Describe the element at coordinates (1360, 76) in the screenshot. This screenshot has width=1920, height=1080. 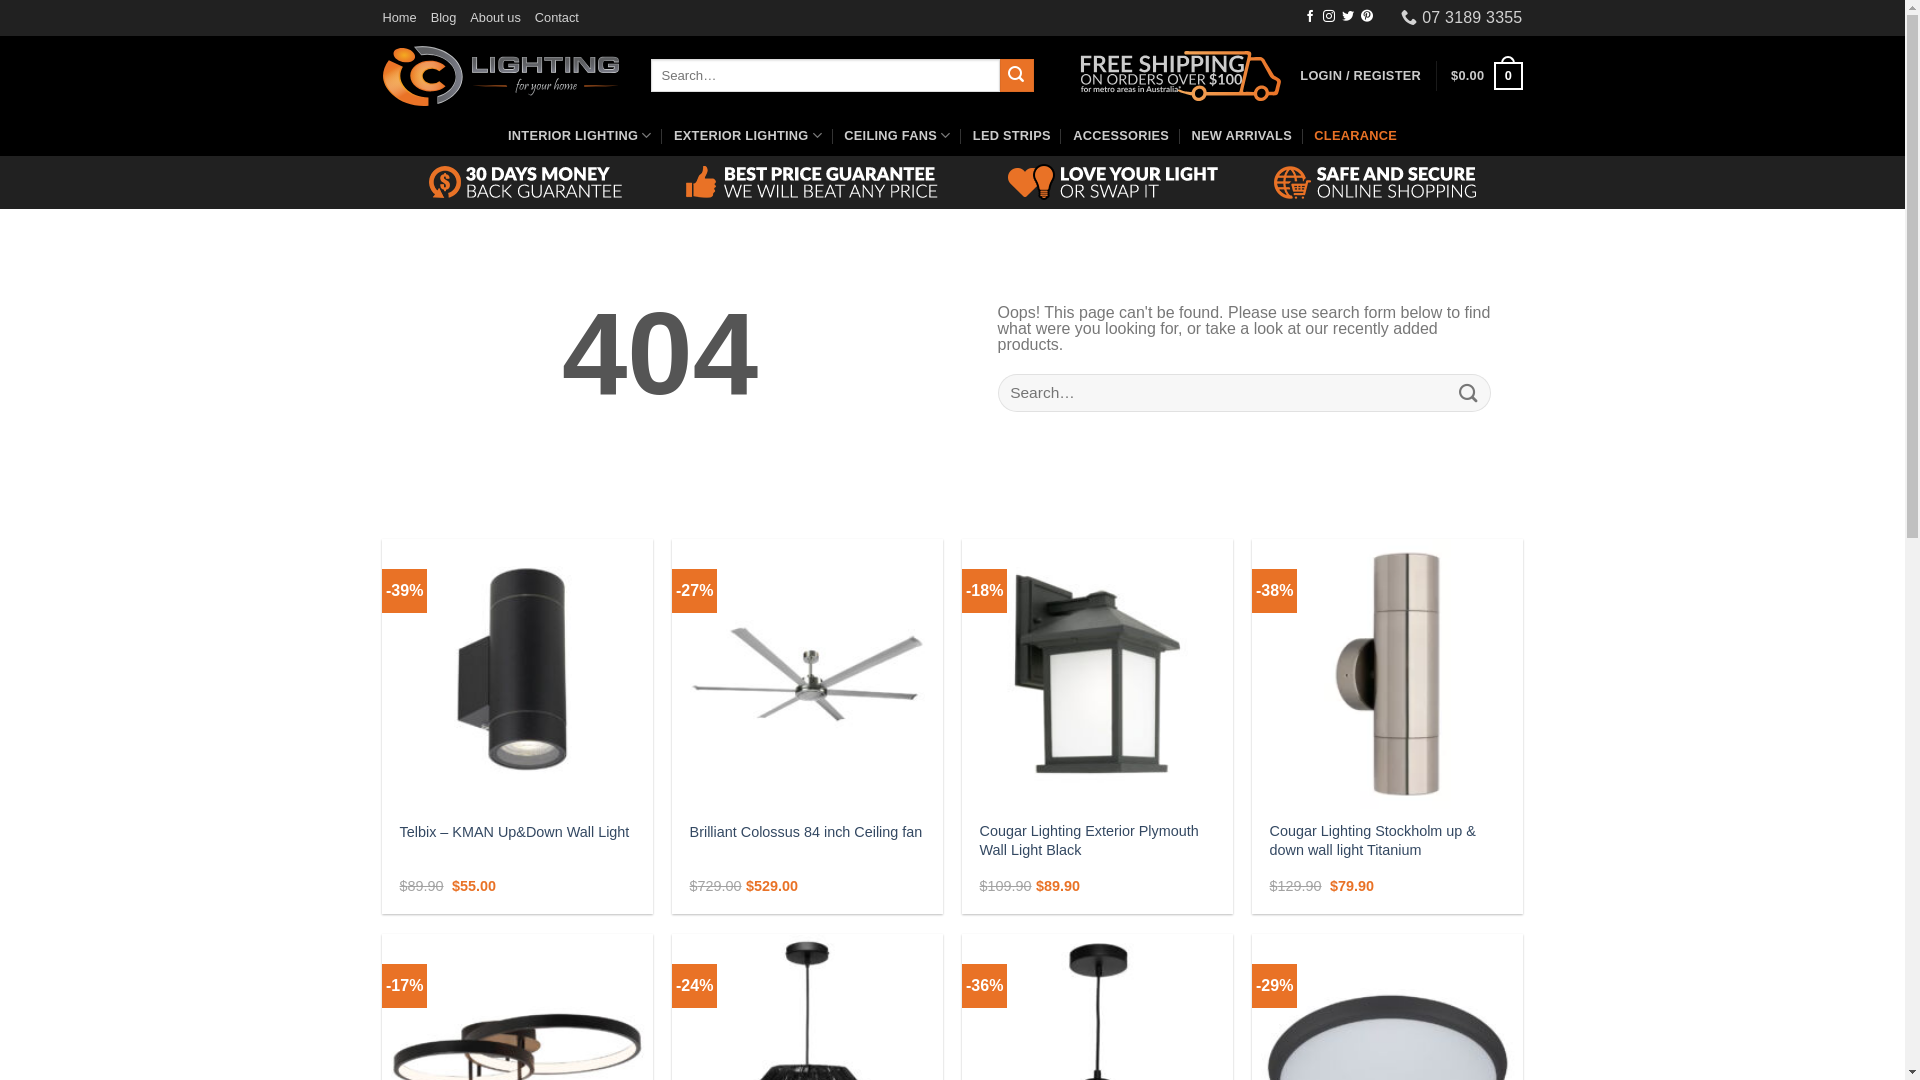
I see `LOGIN / REGISTER` at that location.